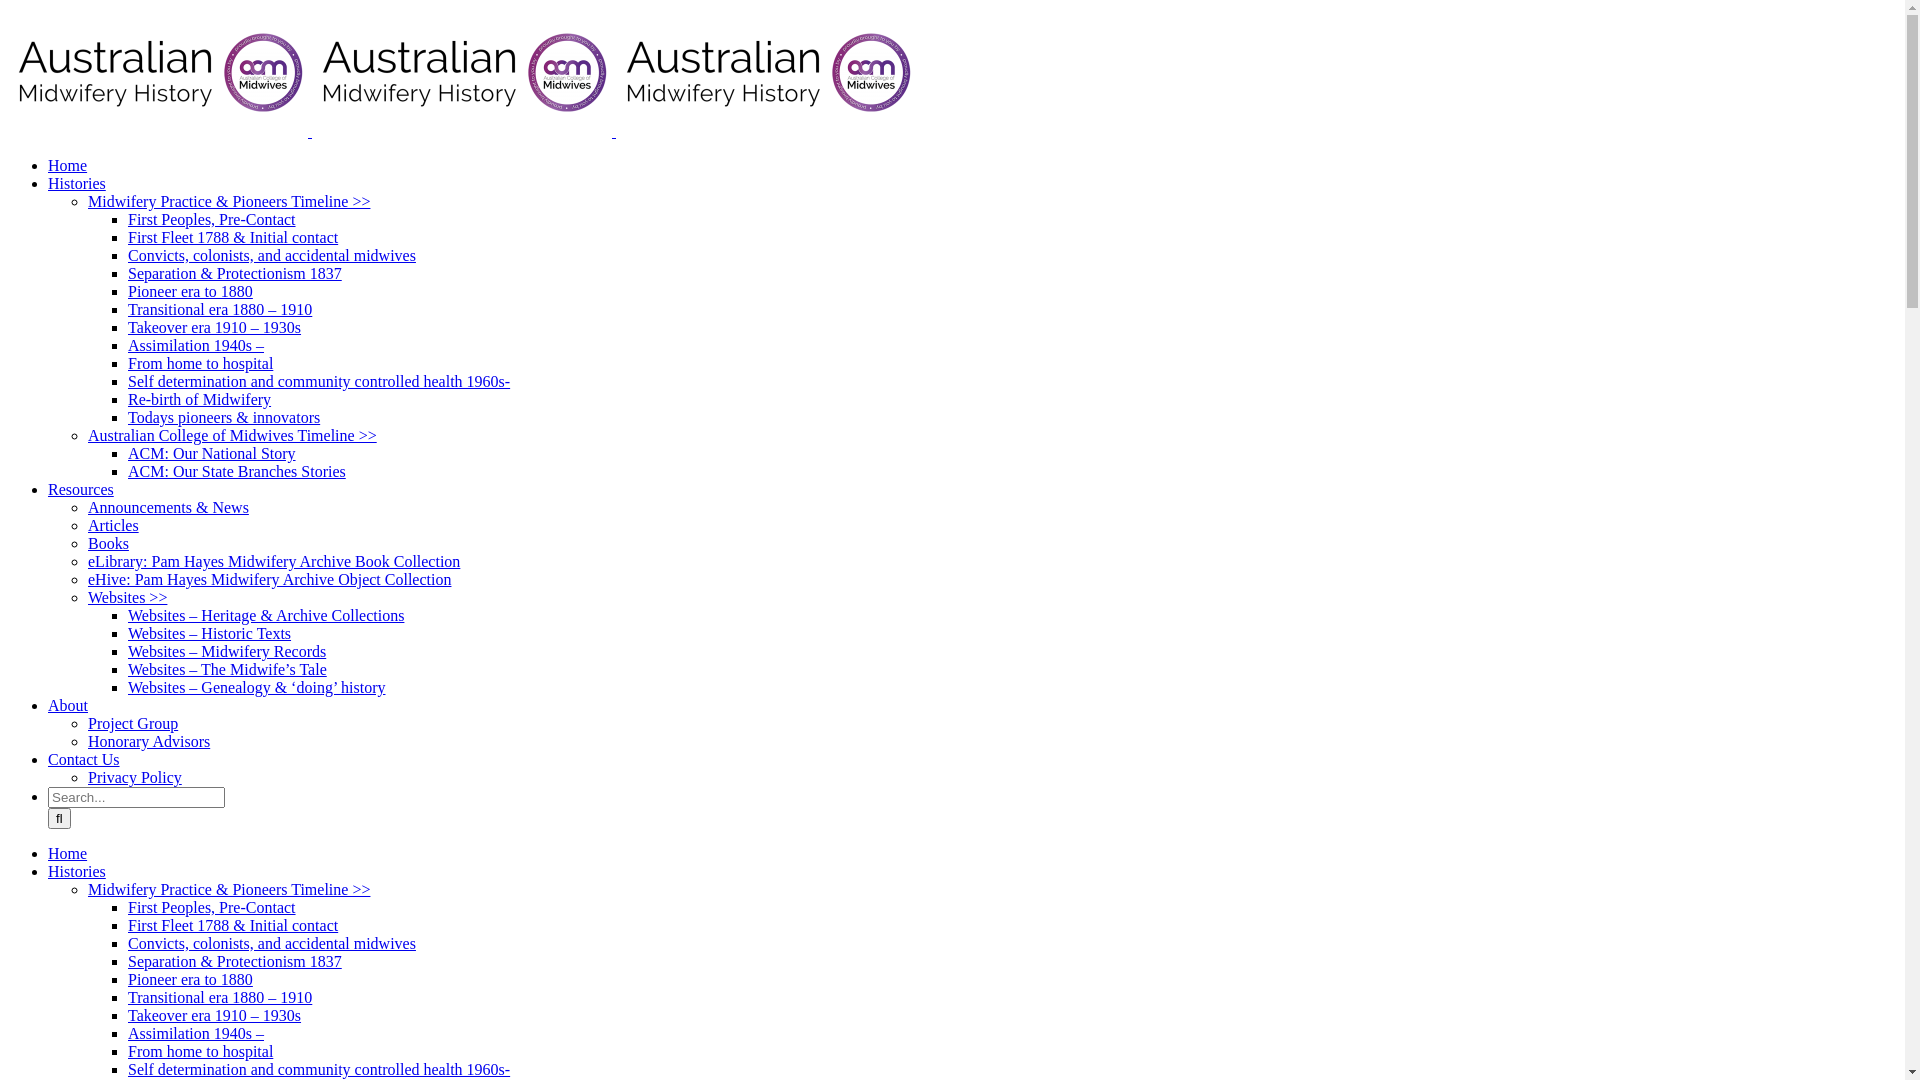 The image size is (1920, 1080). What do you see at coordinates (114, 526) in the screenshot?
I see `Articles` at bounding box center [114, 526].